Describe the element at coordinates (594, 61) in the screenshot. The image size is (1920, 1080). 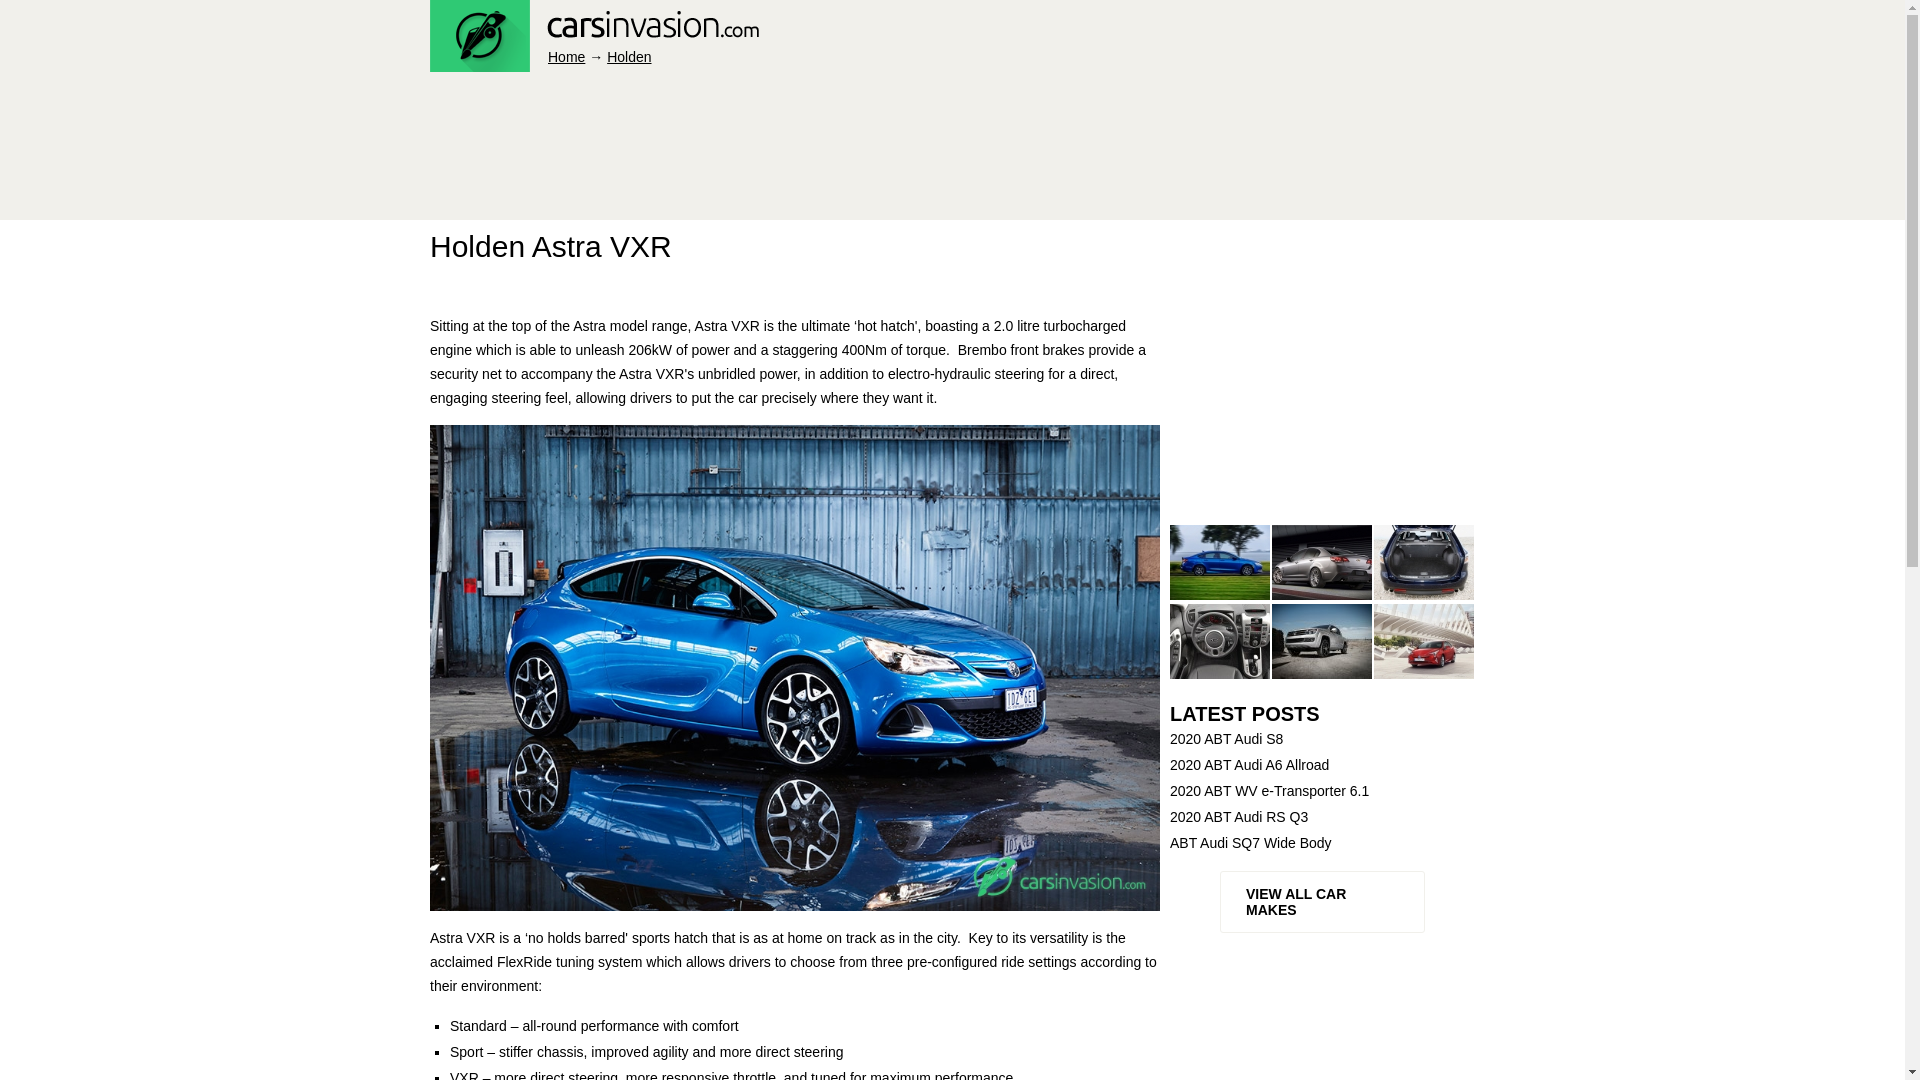
I see `Carsinvasion.com` at that location.